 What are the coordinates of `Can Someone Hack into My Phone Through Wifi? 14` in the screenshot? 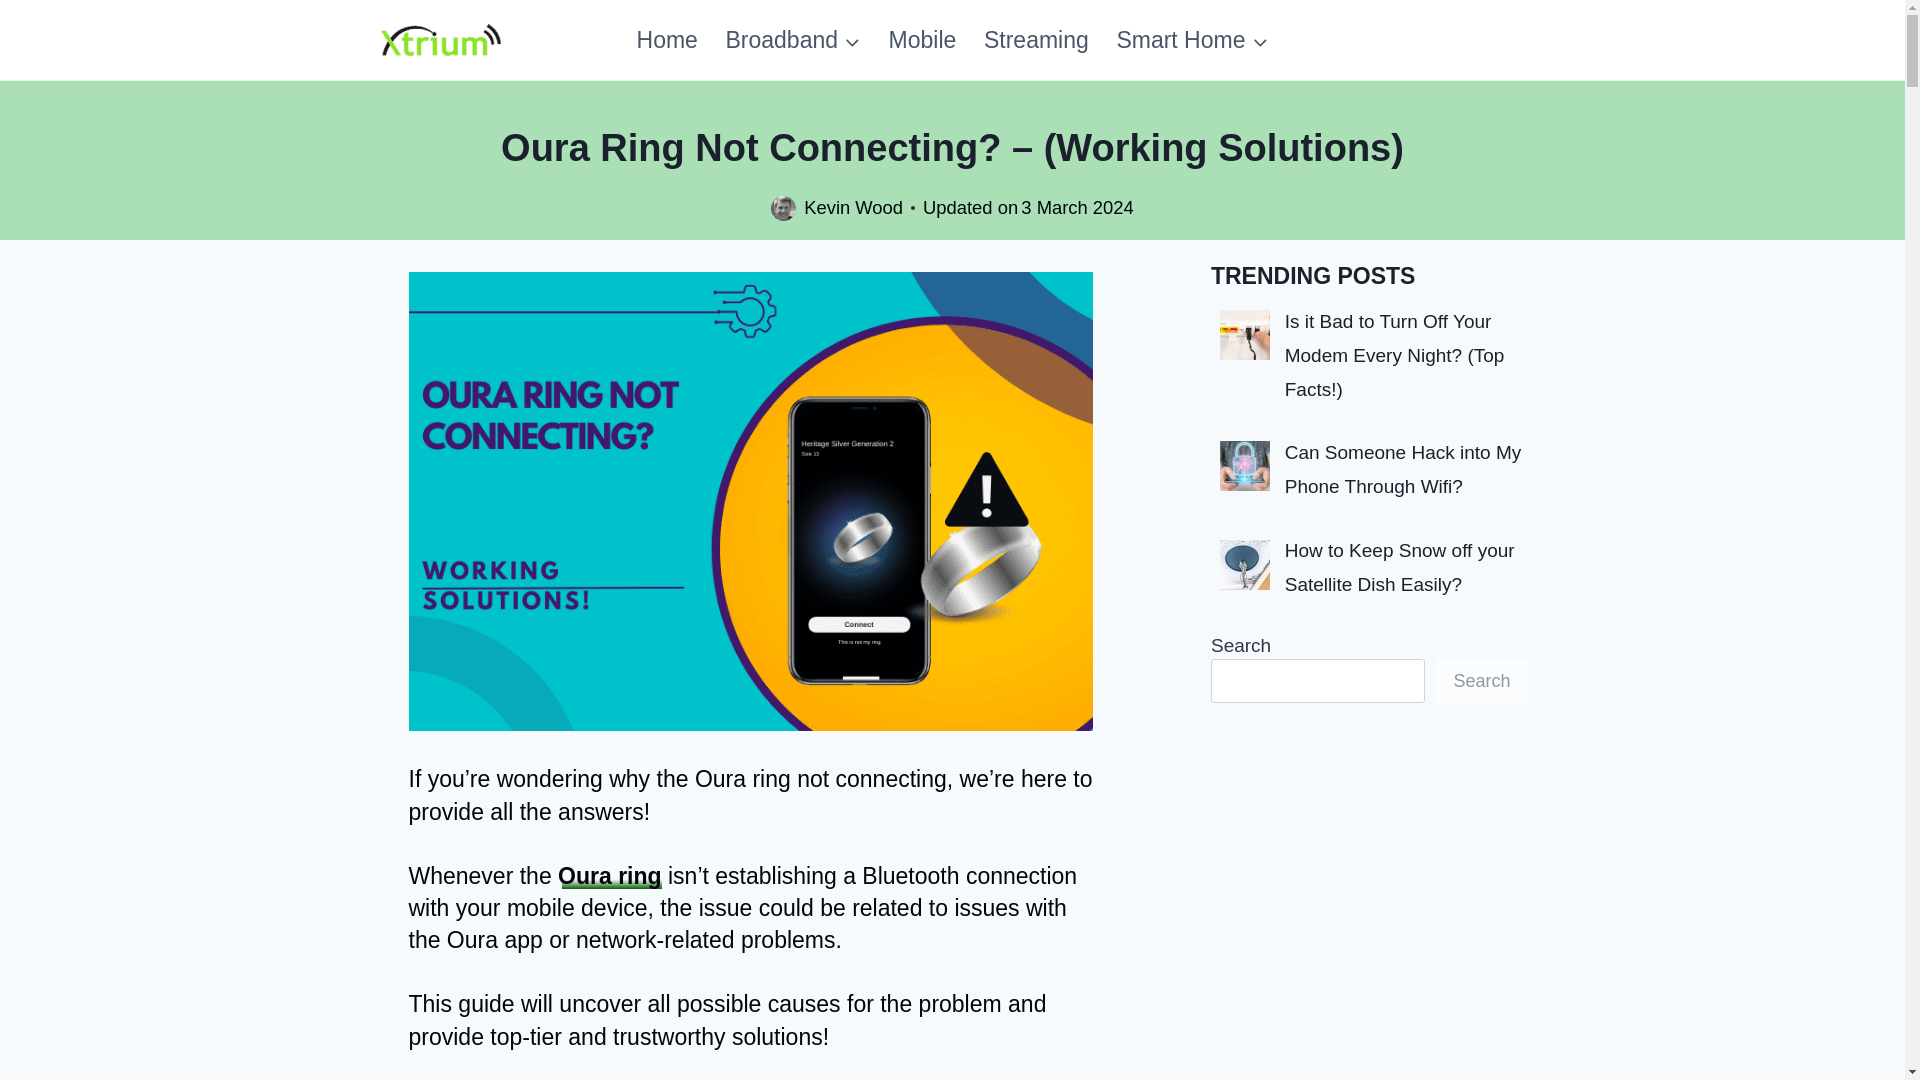 It's located at (1244, 466).